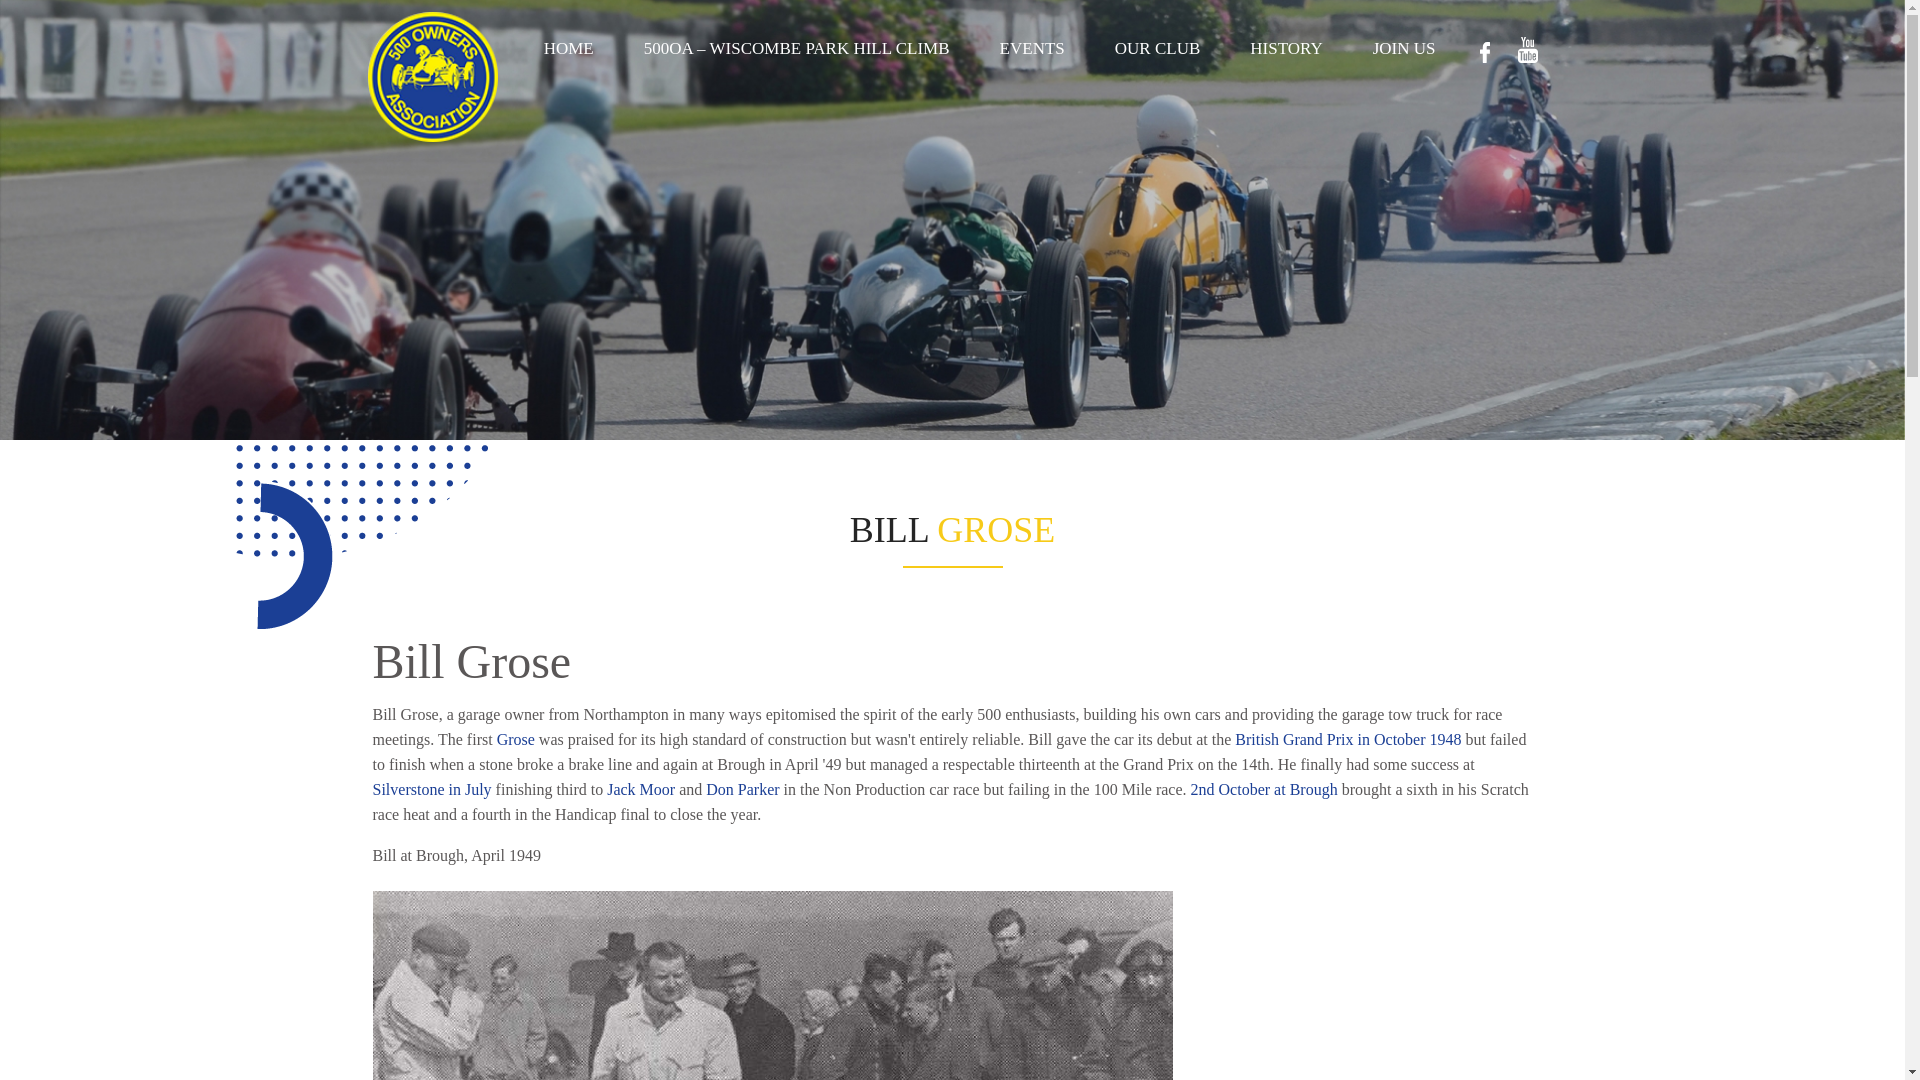  What do you see at coordinates (742, 789) in the screenshot?
I see `Don Parker` at bounding box center [742, 789].